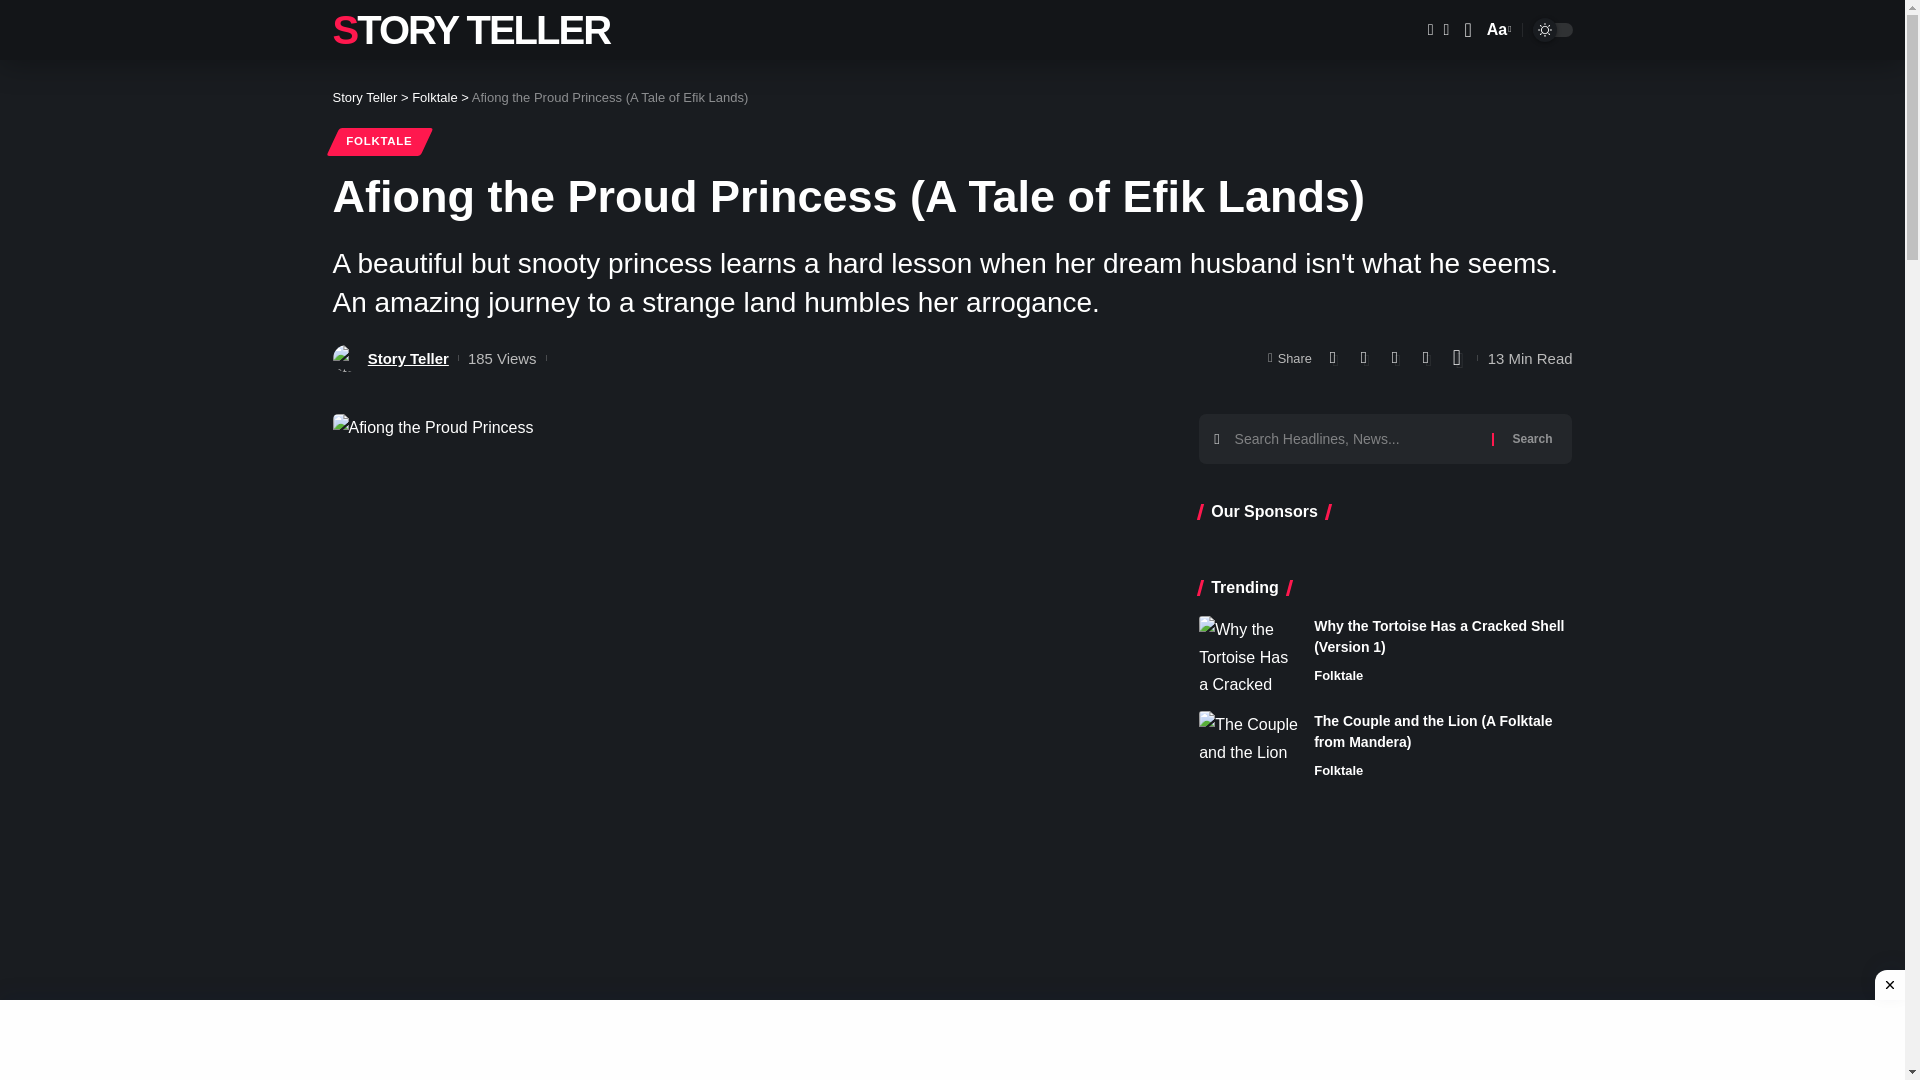 The image size is (1920, 1080). What do you see at coordinates (435, 96) in the screenshot?
I see `Go to the Folktale Category archives.` at bounding box center [435, 96].